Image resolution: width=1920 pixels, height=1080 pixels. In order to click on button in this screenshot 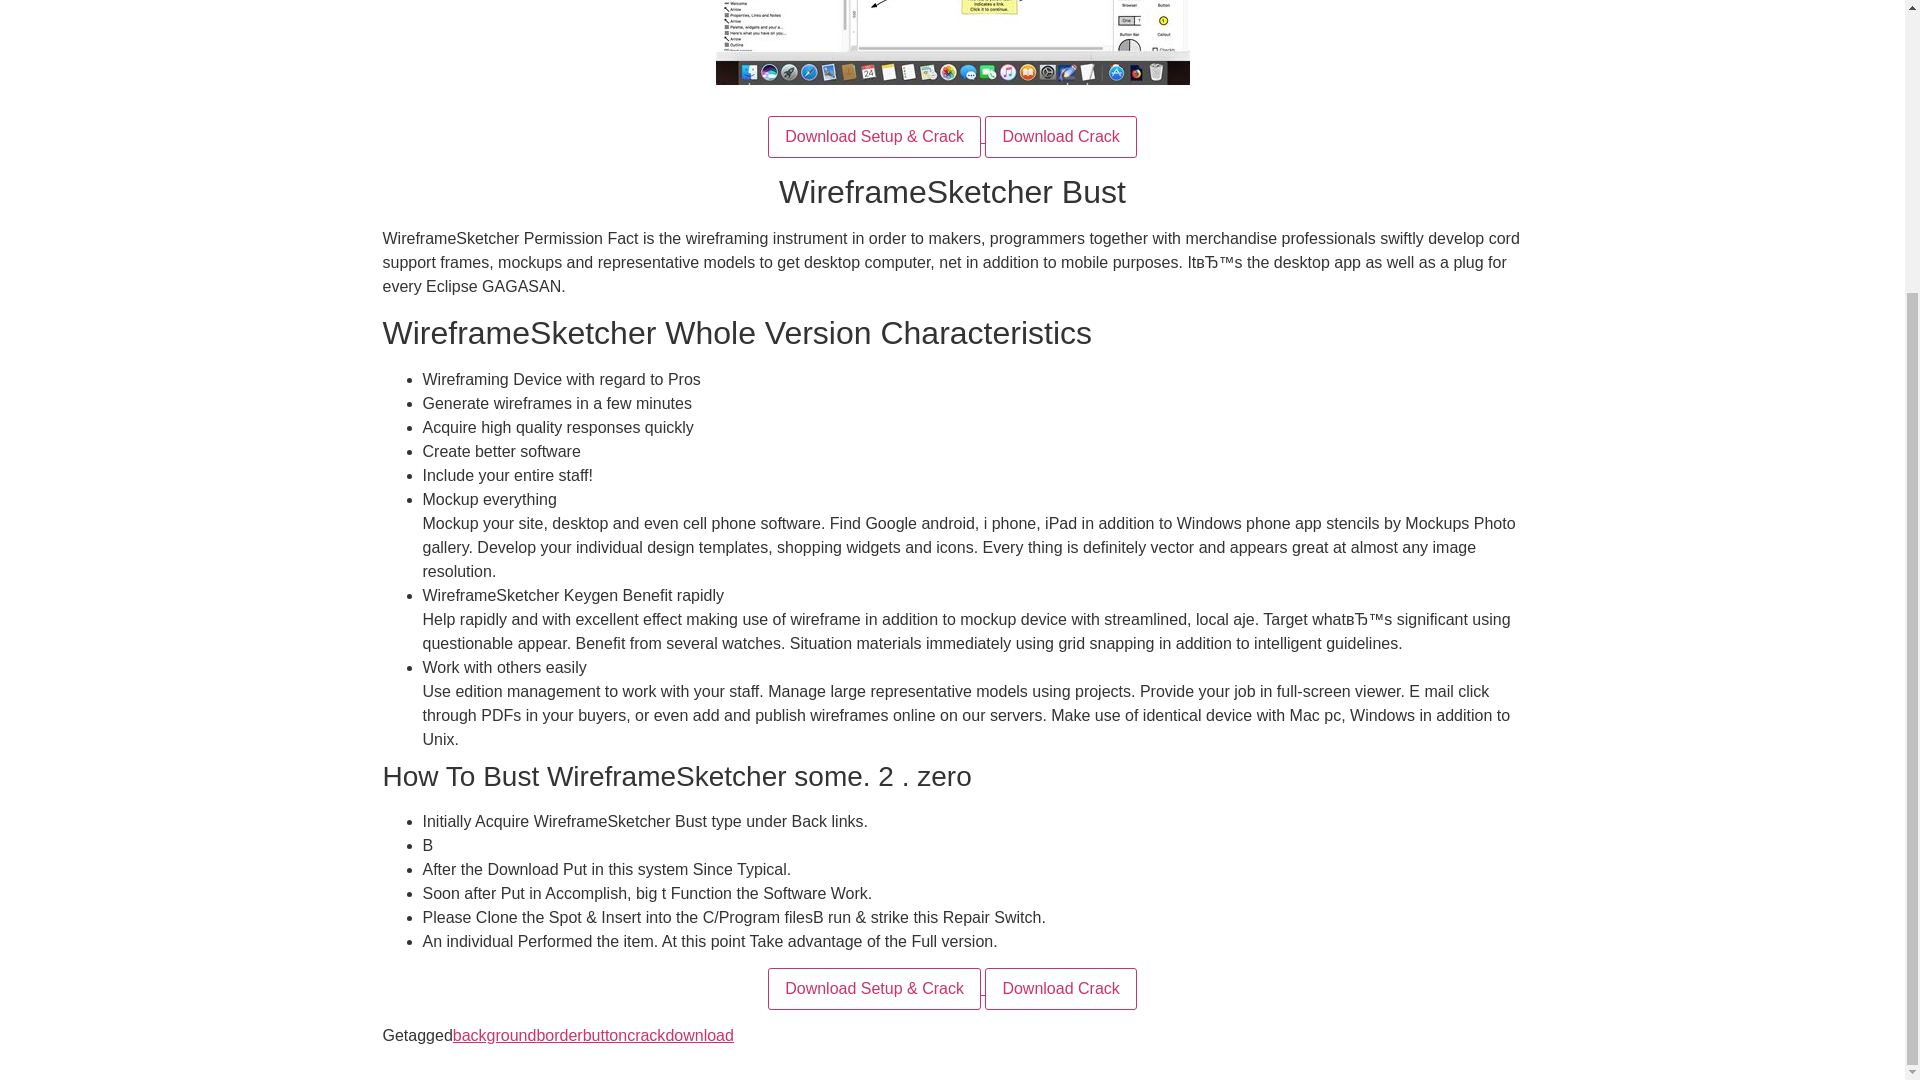, I will do `click(605, 1036)`.